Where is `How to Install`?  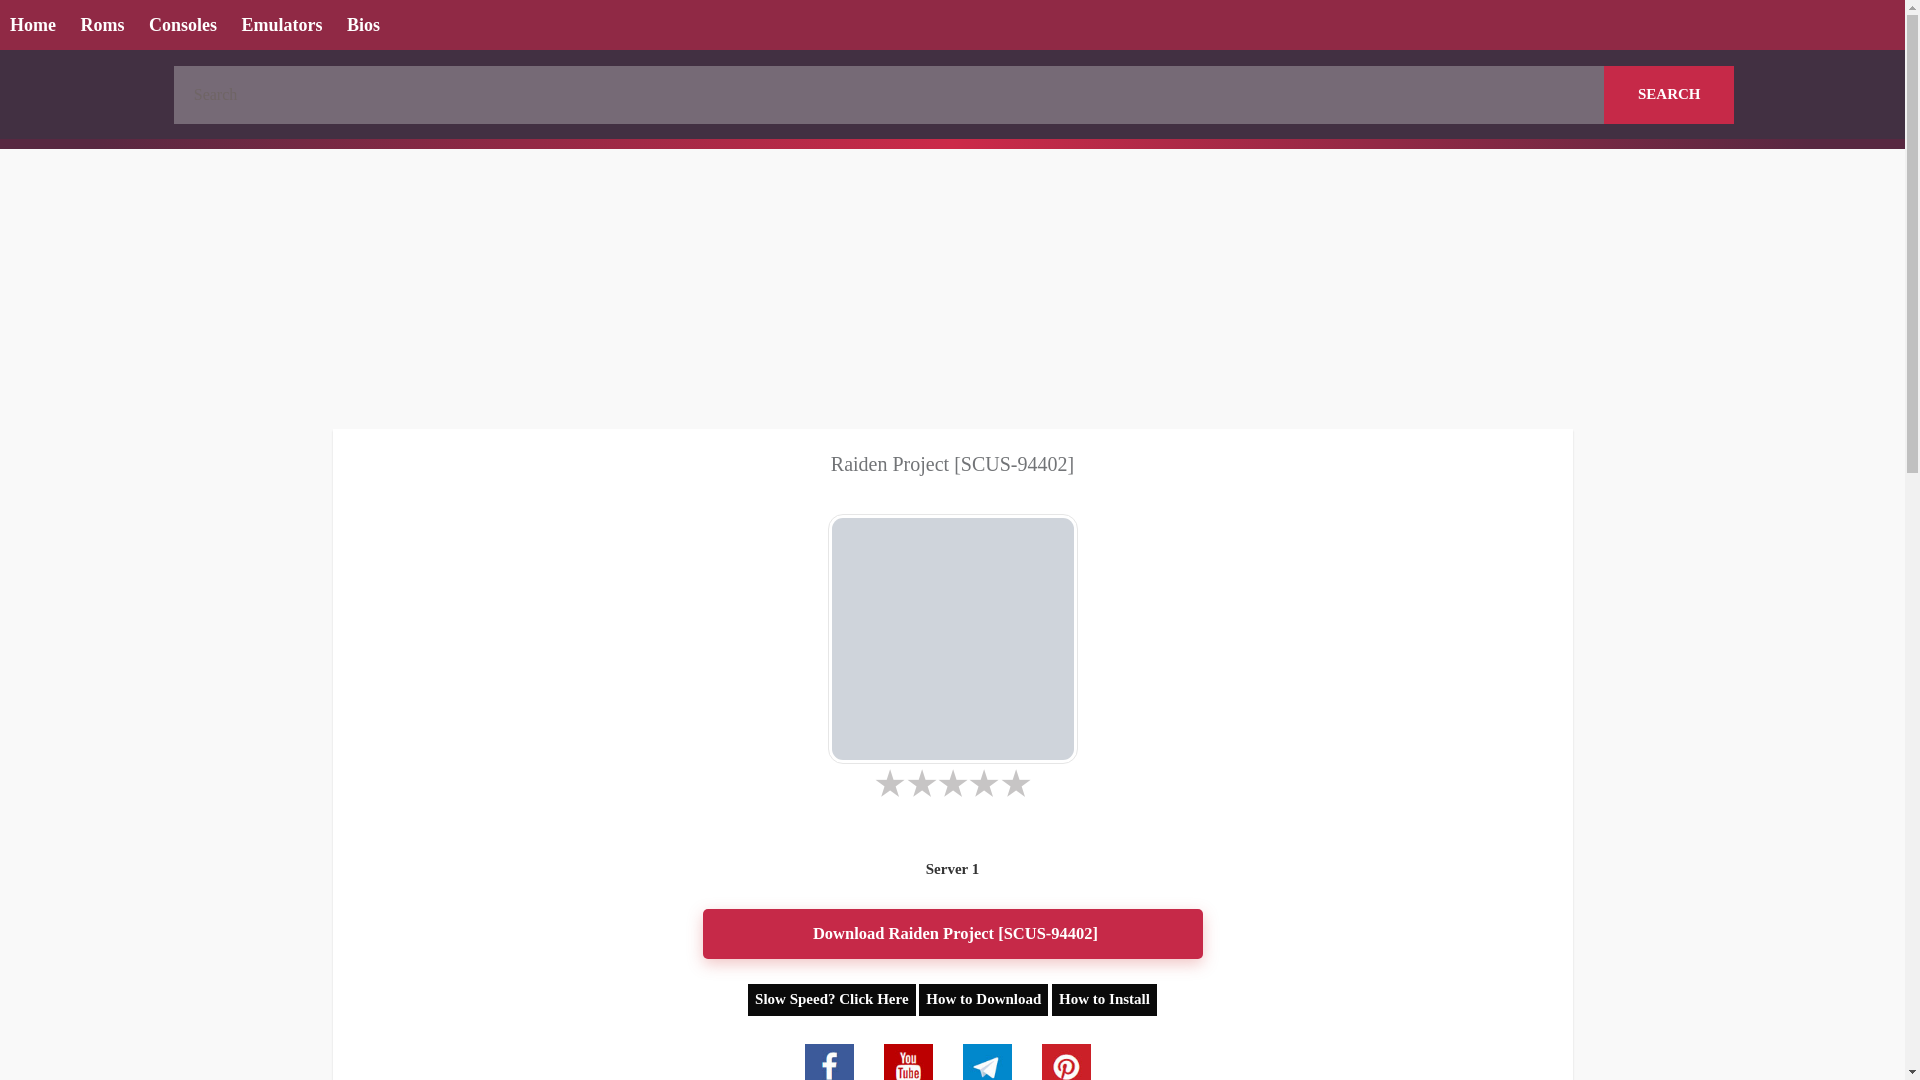 How to Install is located at coordinates (1104, 998).